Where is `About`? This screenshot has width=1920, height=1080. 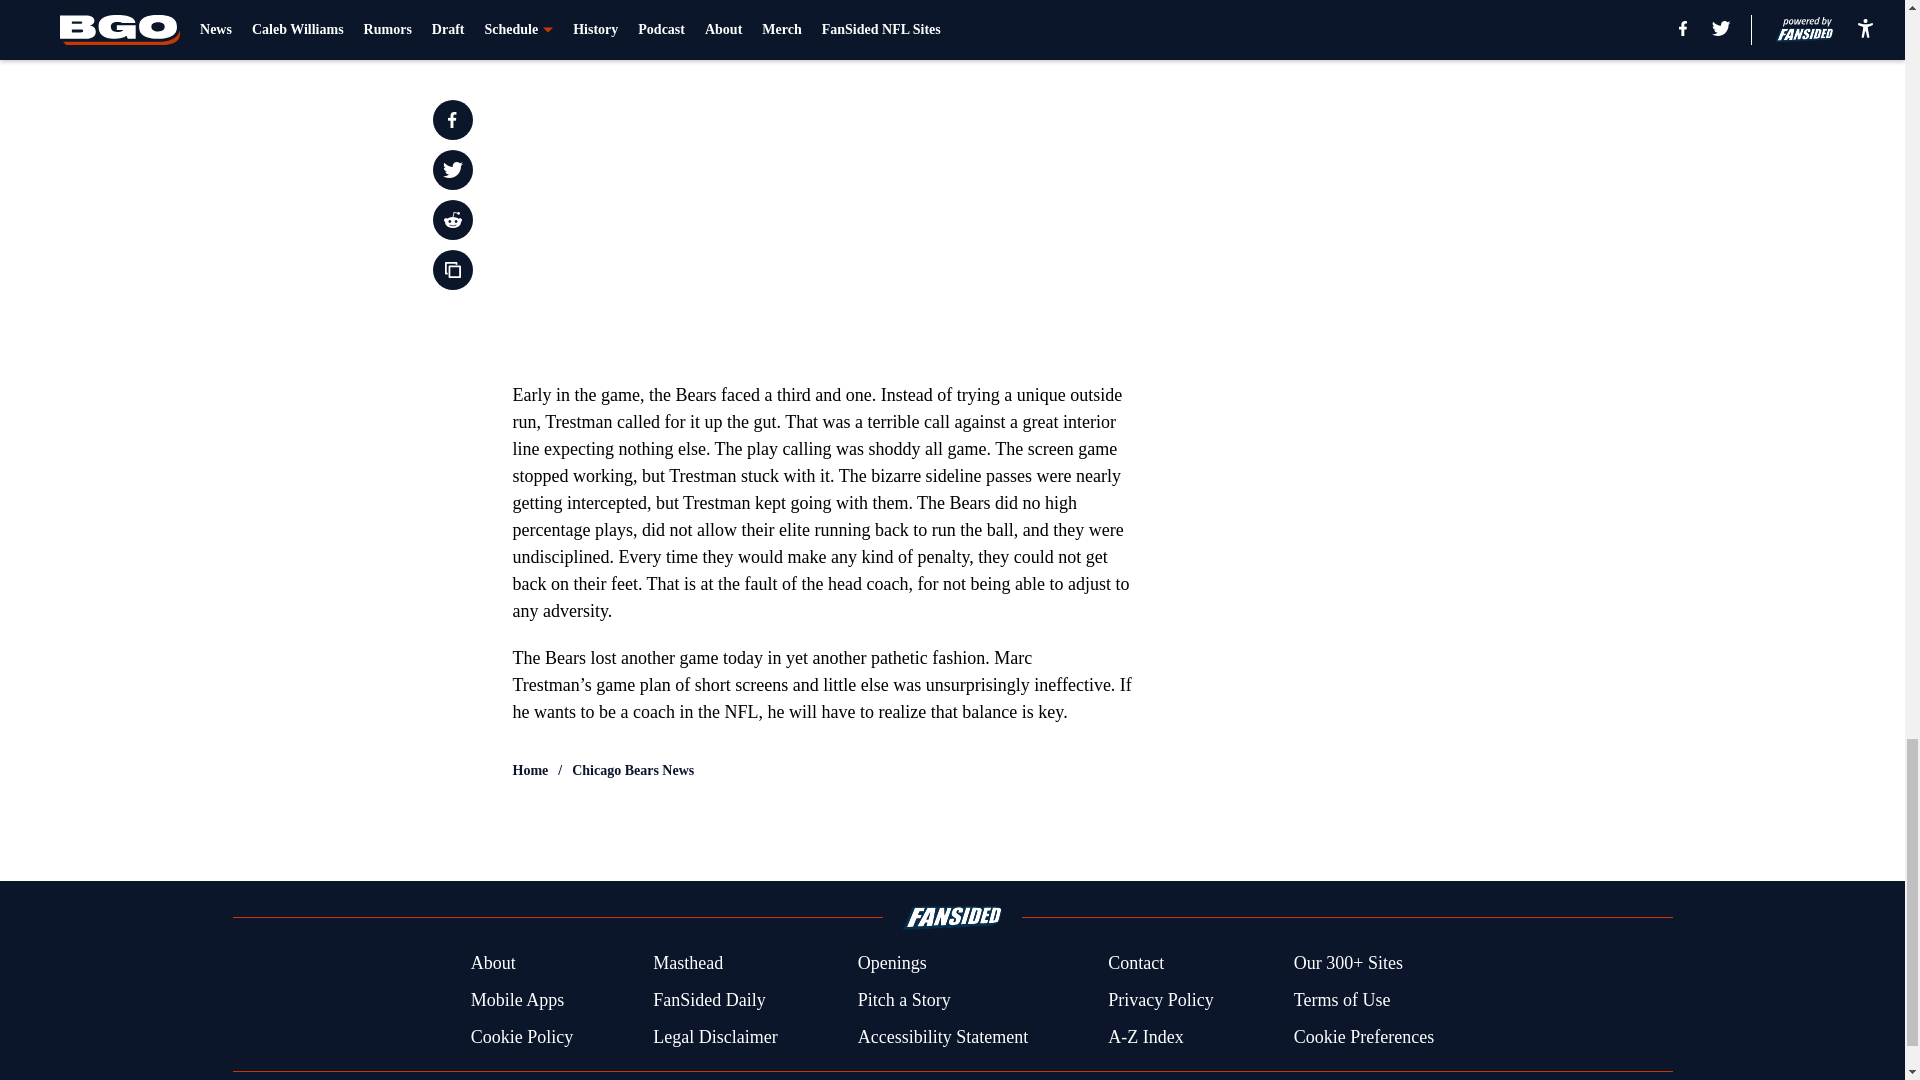
About is located at coordinates (493, 964).